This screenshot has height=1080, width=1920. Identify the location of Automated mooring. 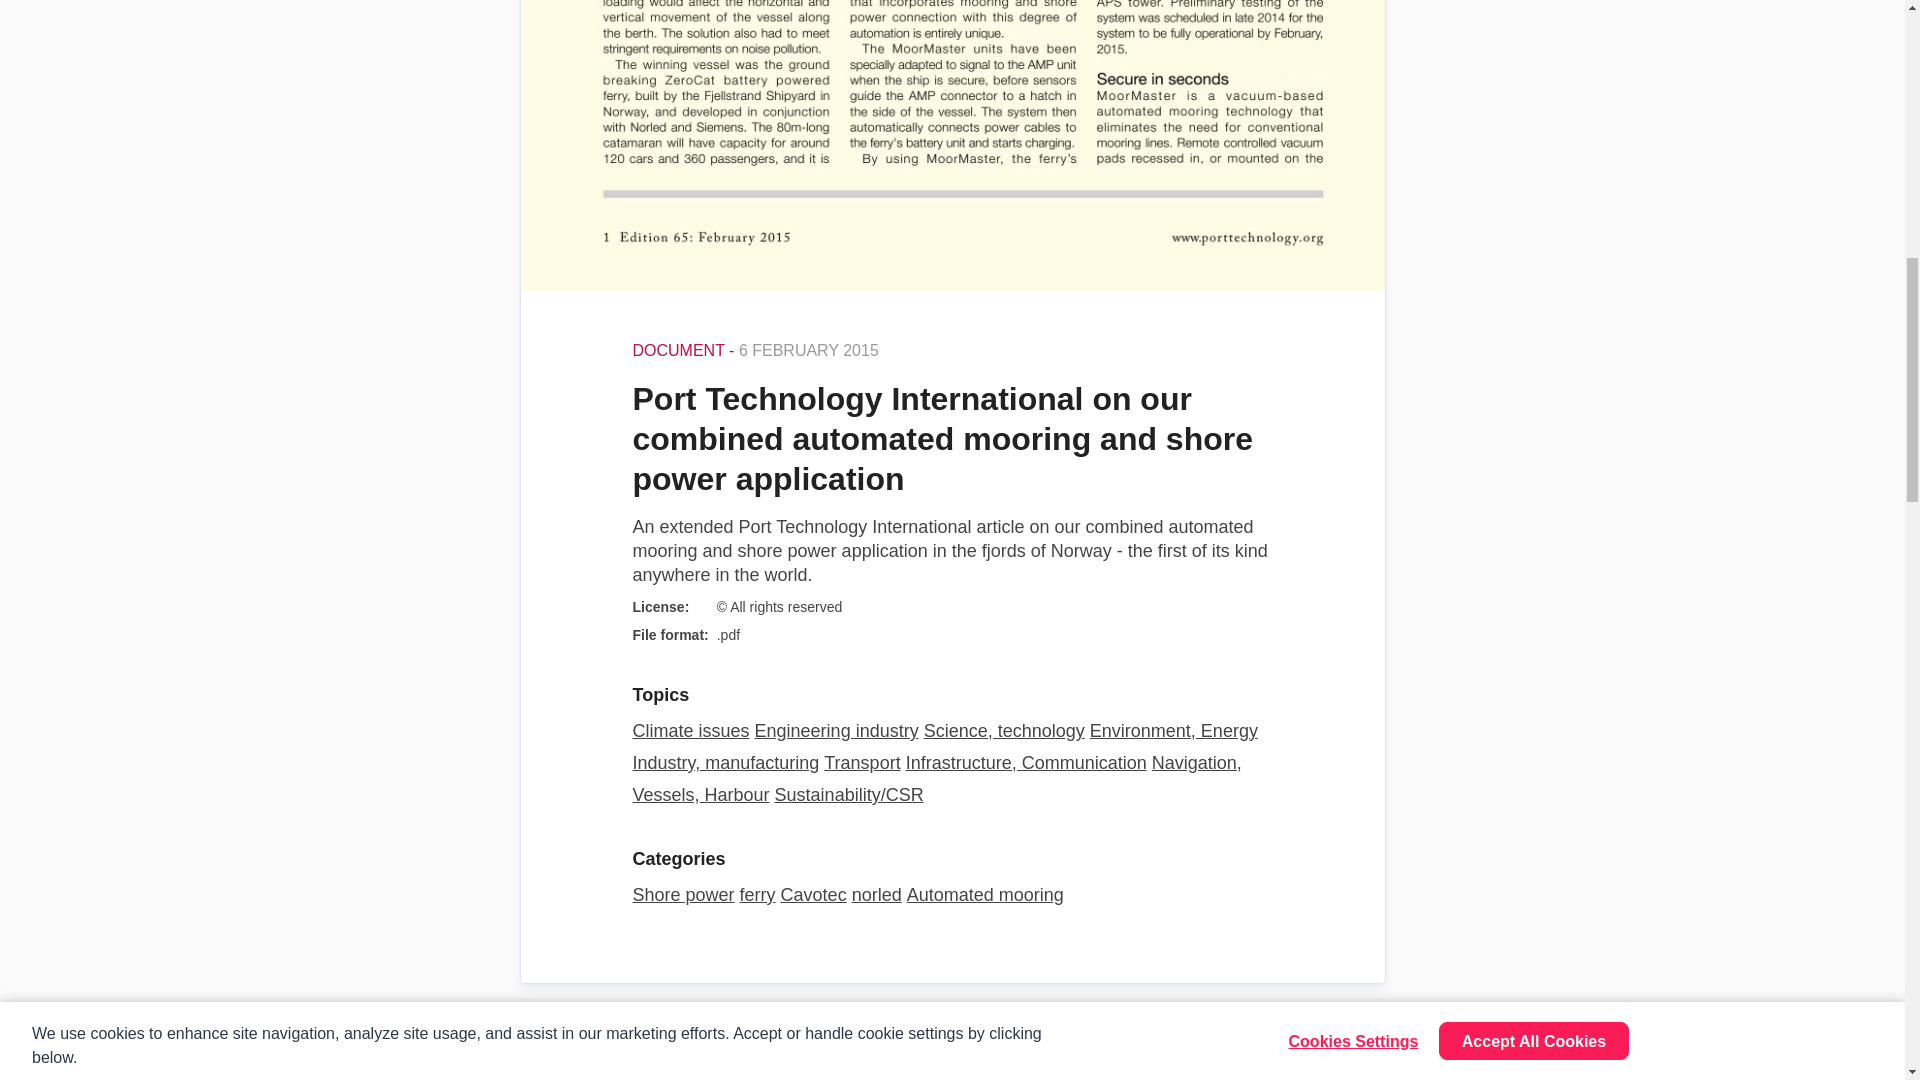
(984, 894).